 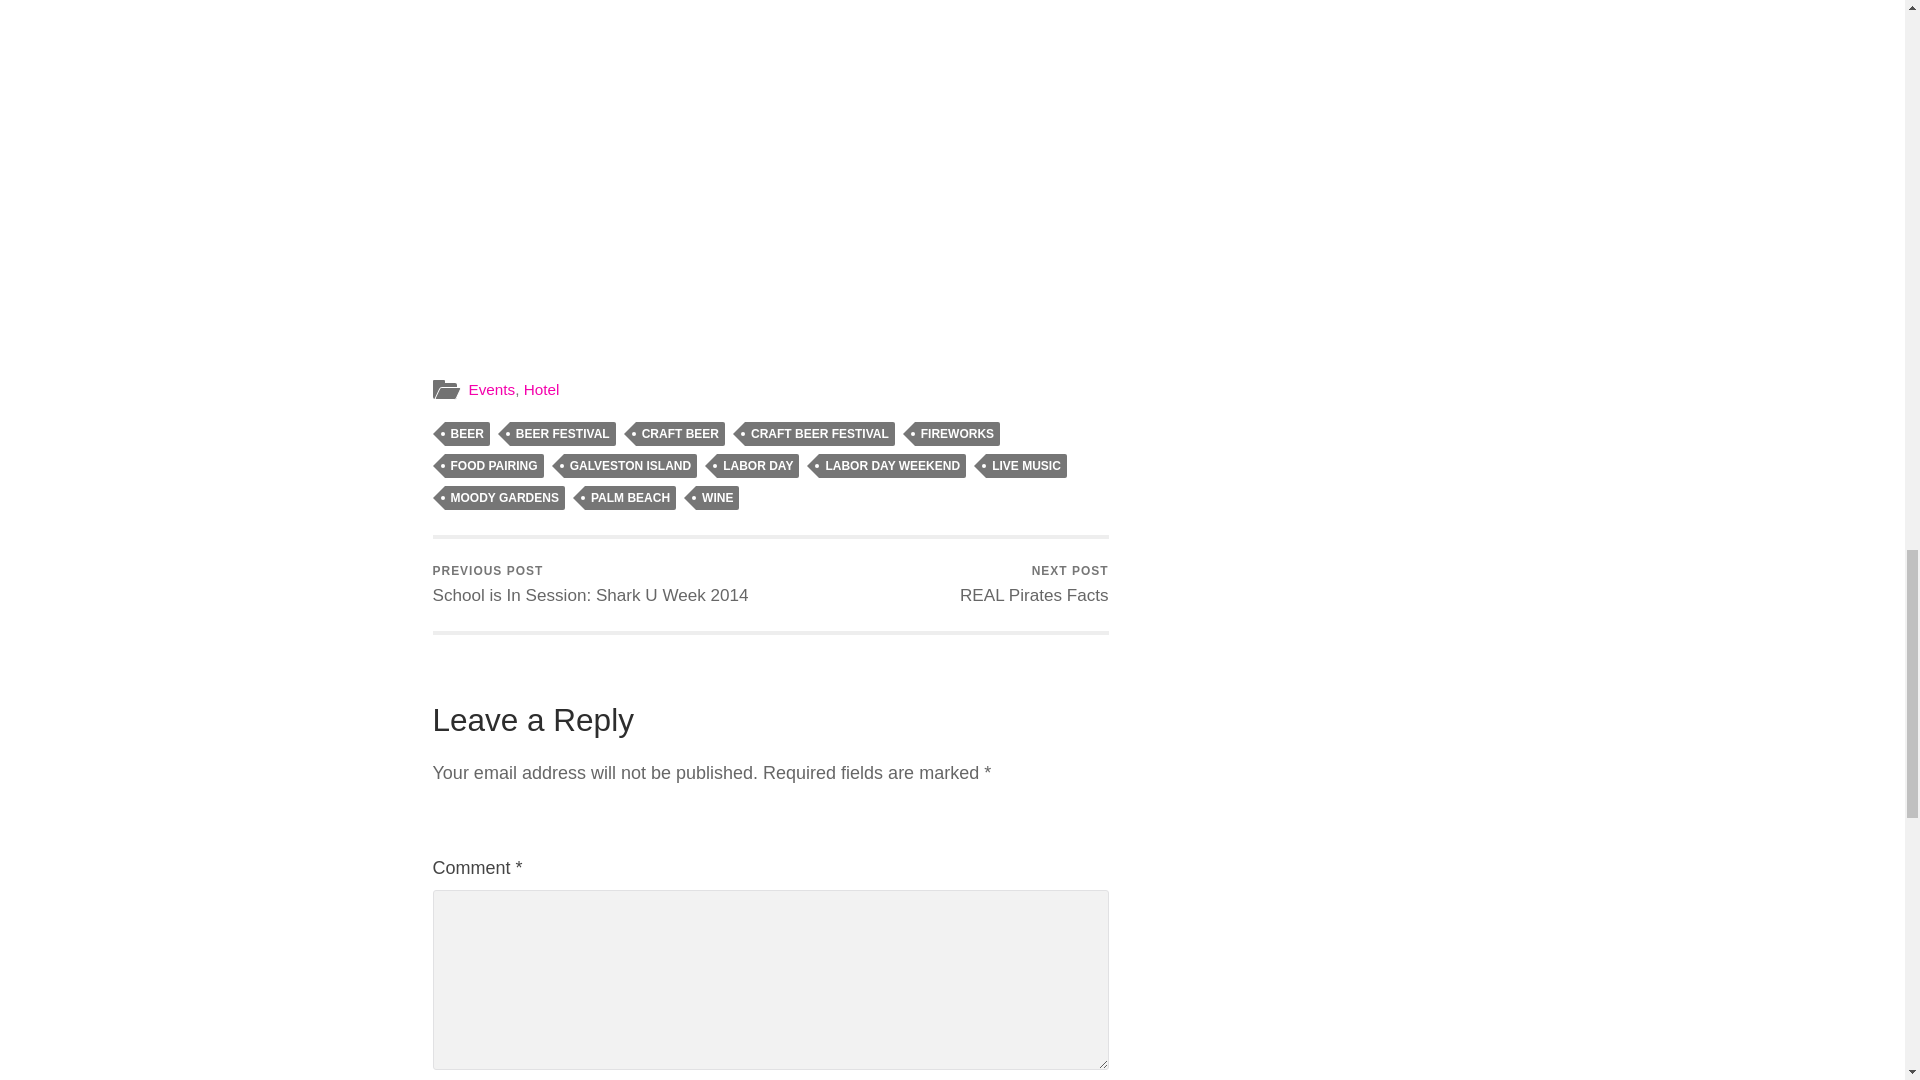 I want to click on CRAFT BEER, so click(x=958, y=434).